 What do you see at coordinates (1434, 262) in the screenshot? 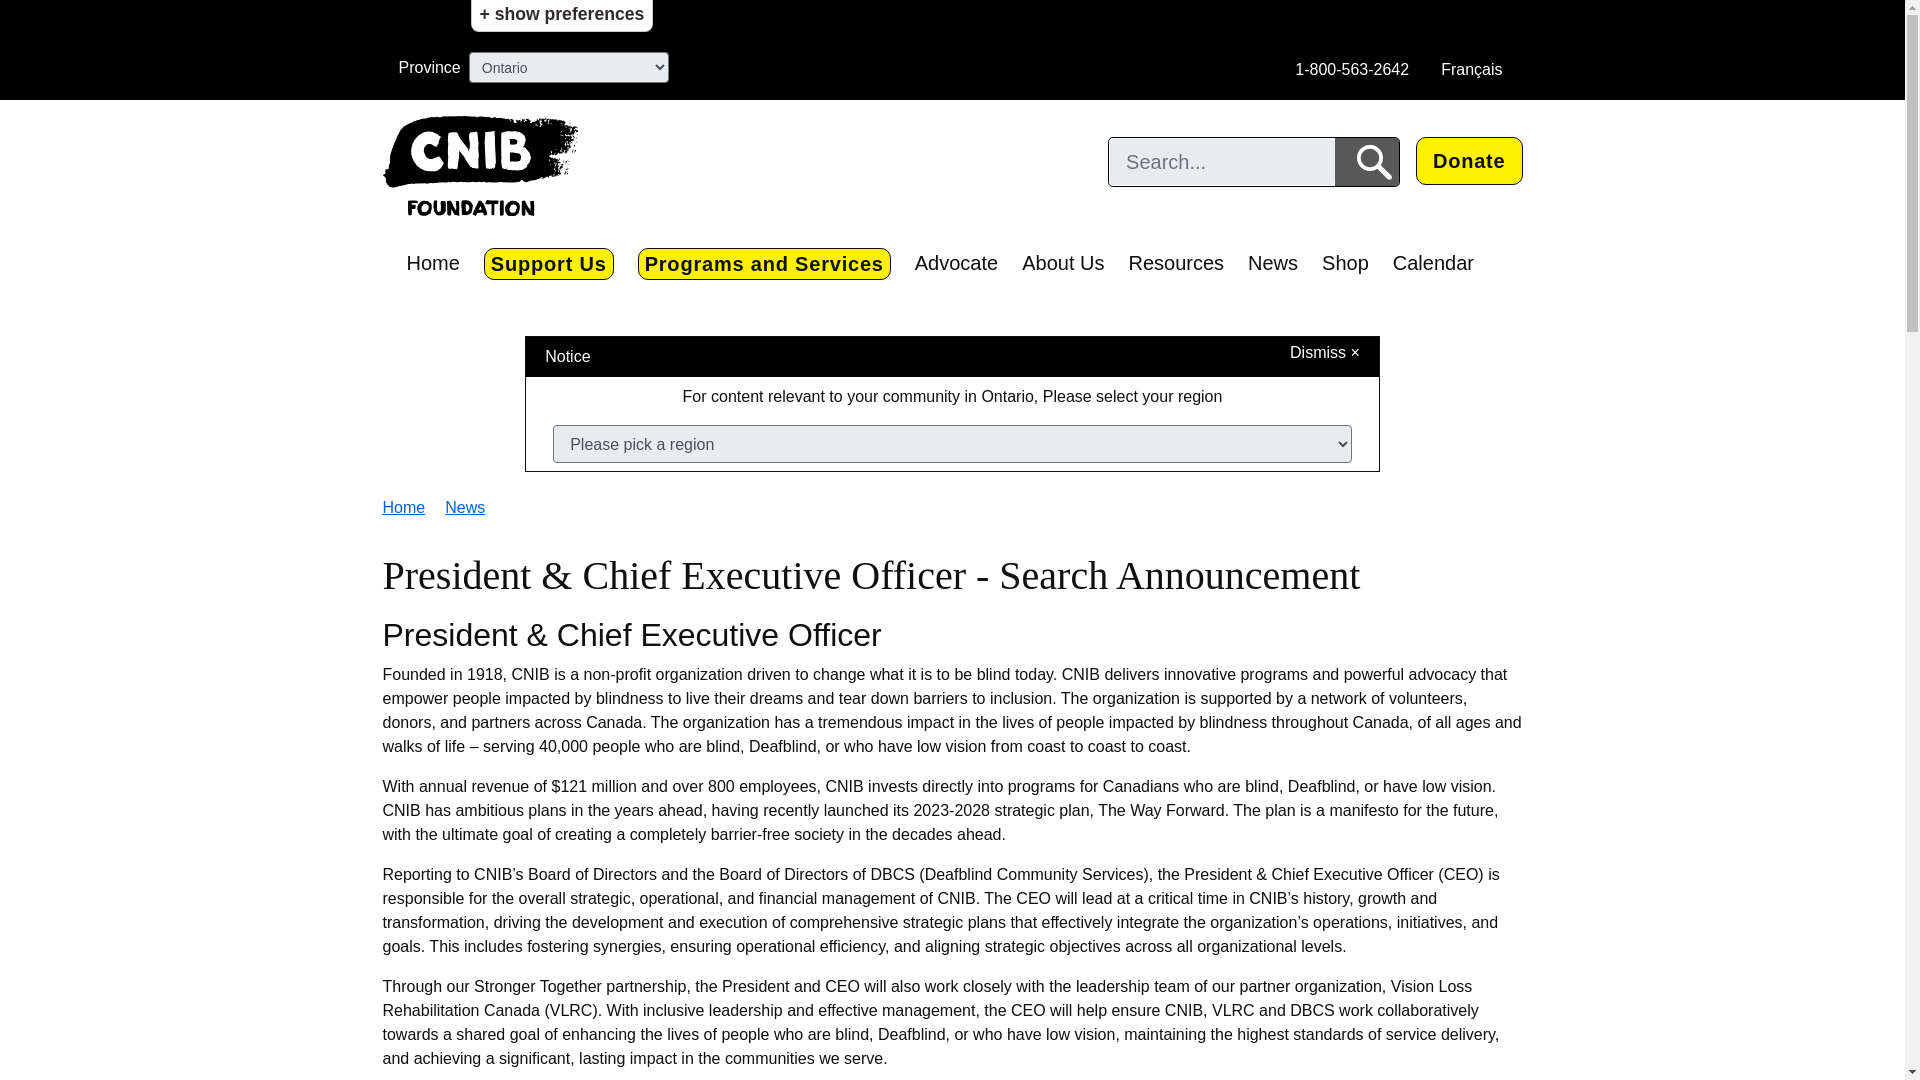
I see `Calendar` at bounding box center [1434, 262].